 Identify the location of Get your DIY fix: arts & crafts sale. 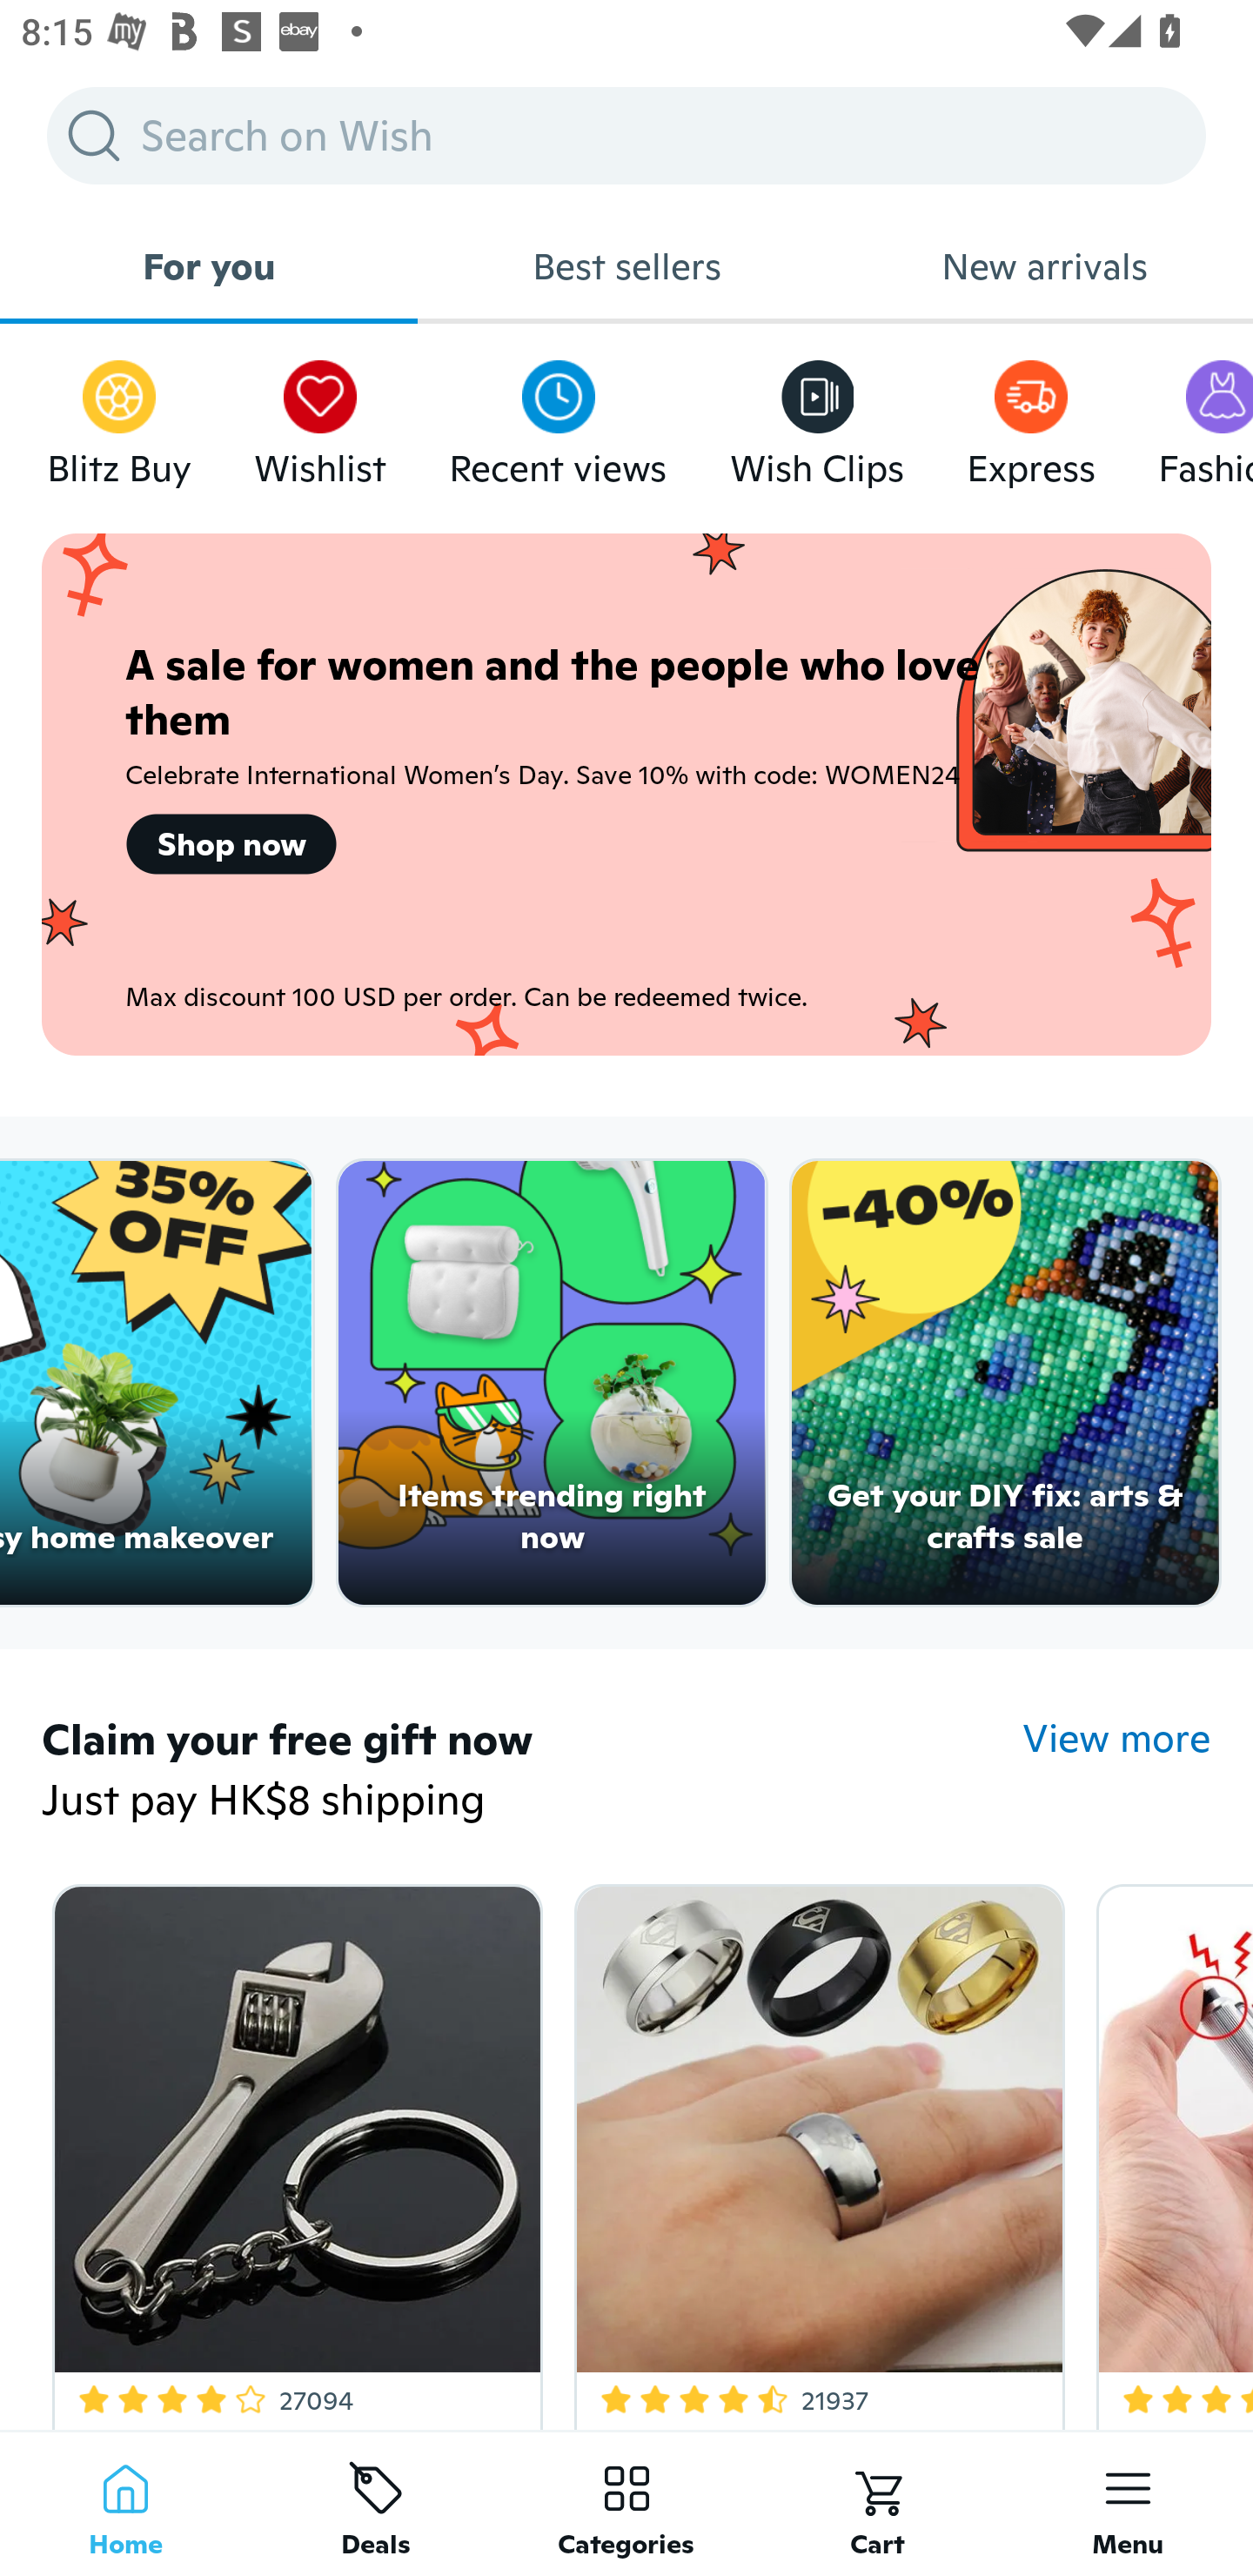
(1006, 1383).